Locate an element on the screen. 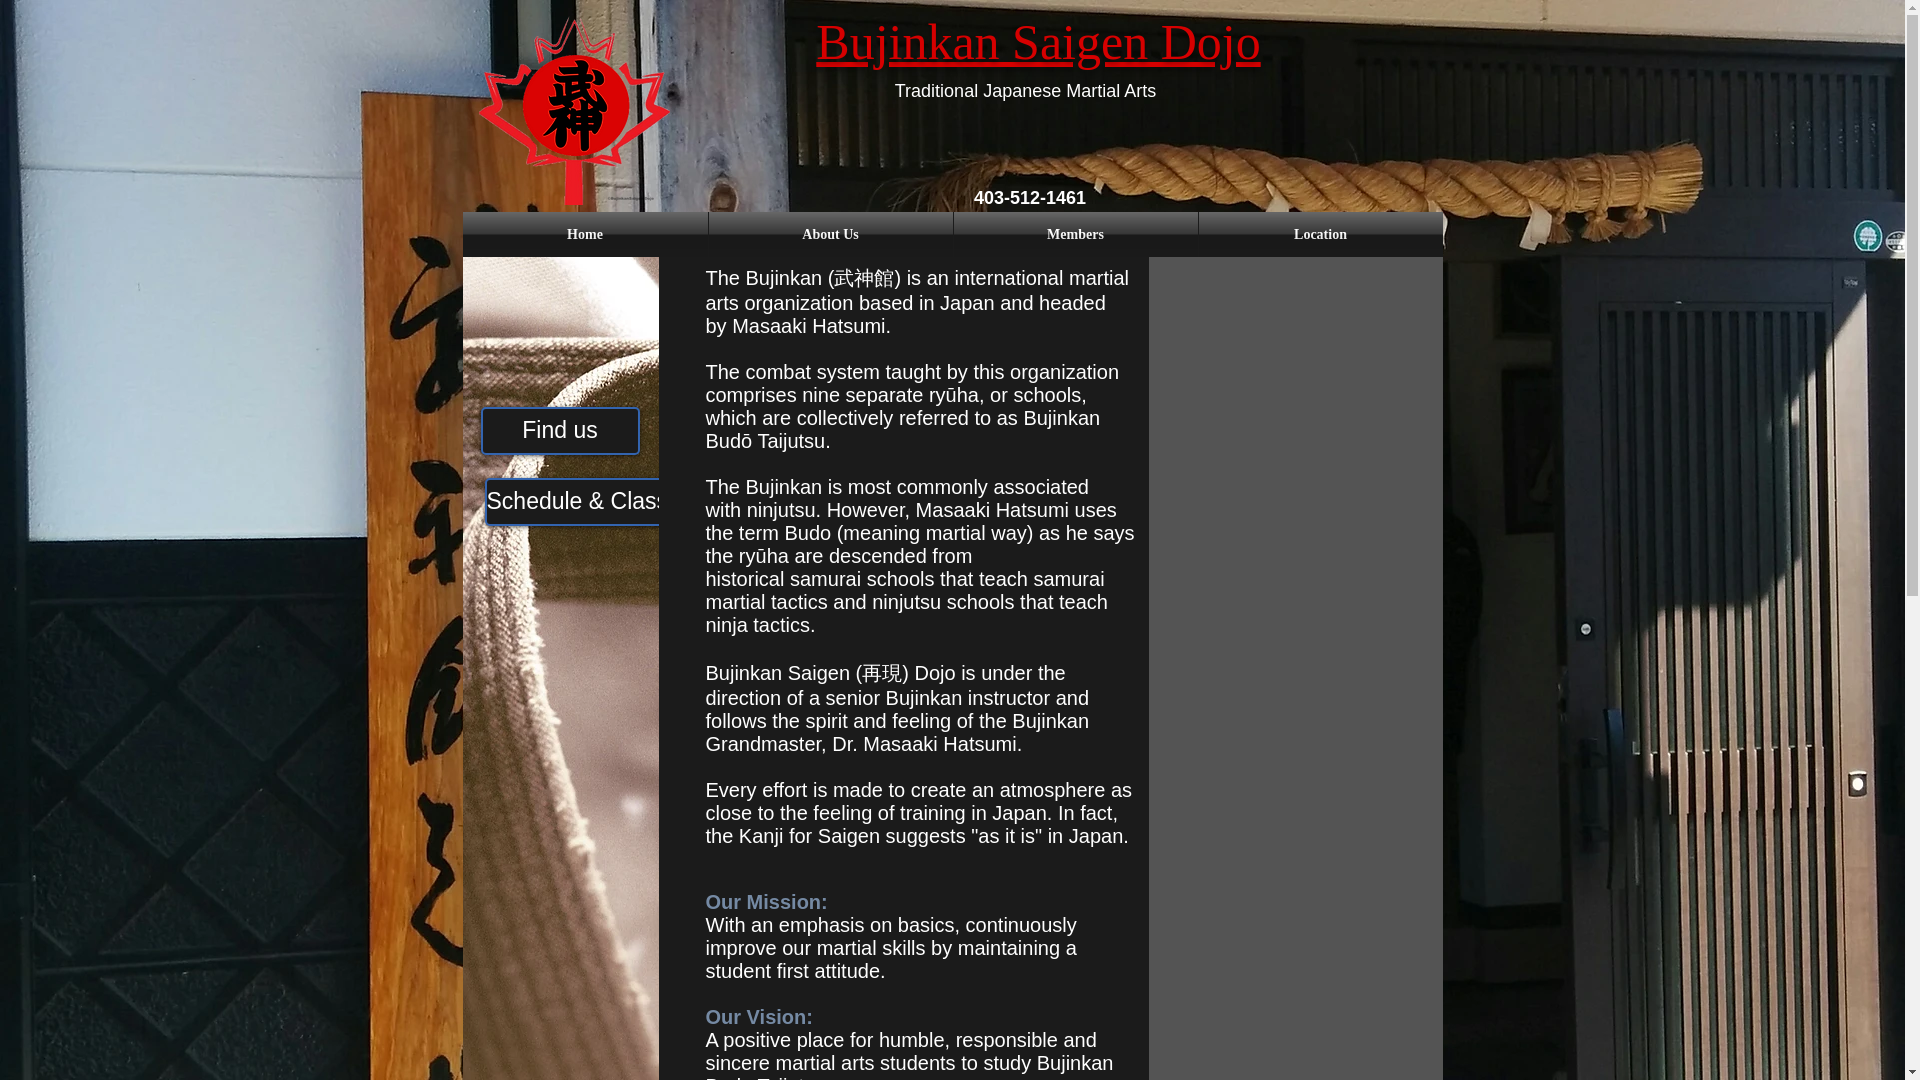 This screenshot has height=1080, width=1920. Home is located at coordinates (584, 234).